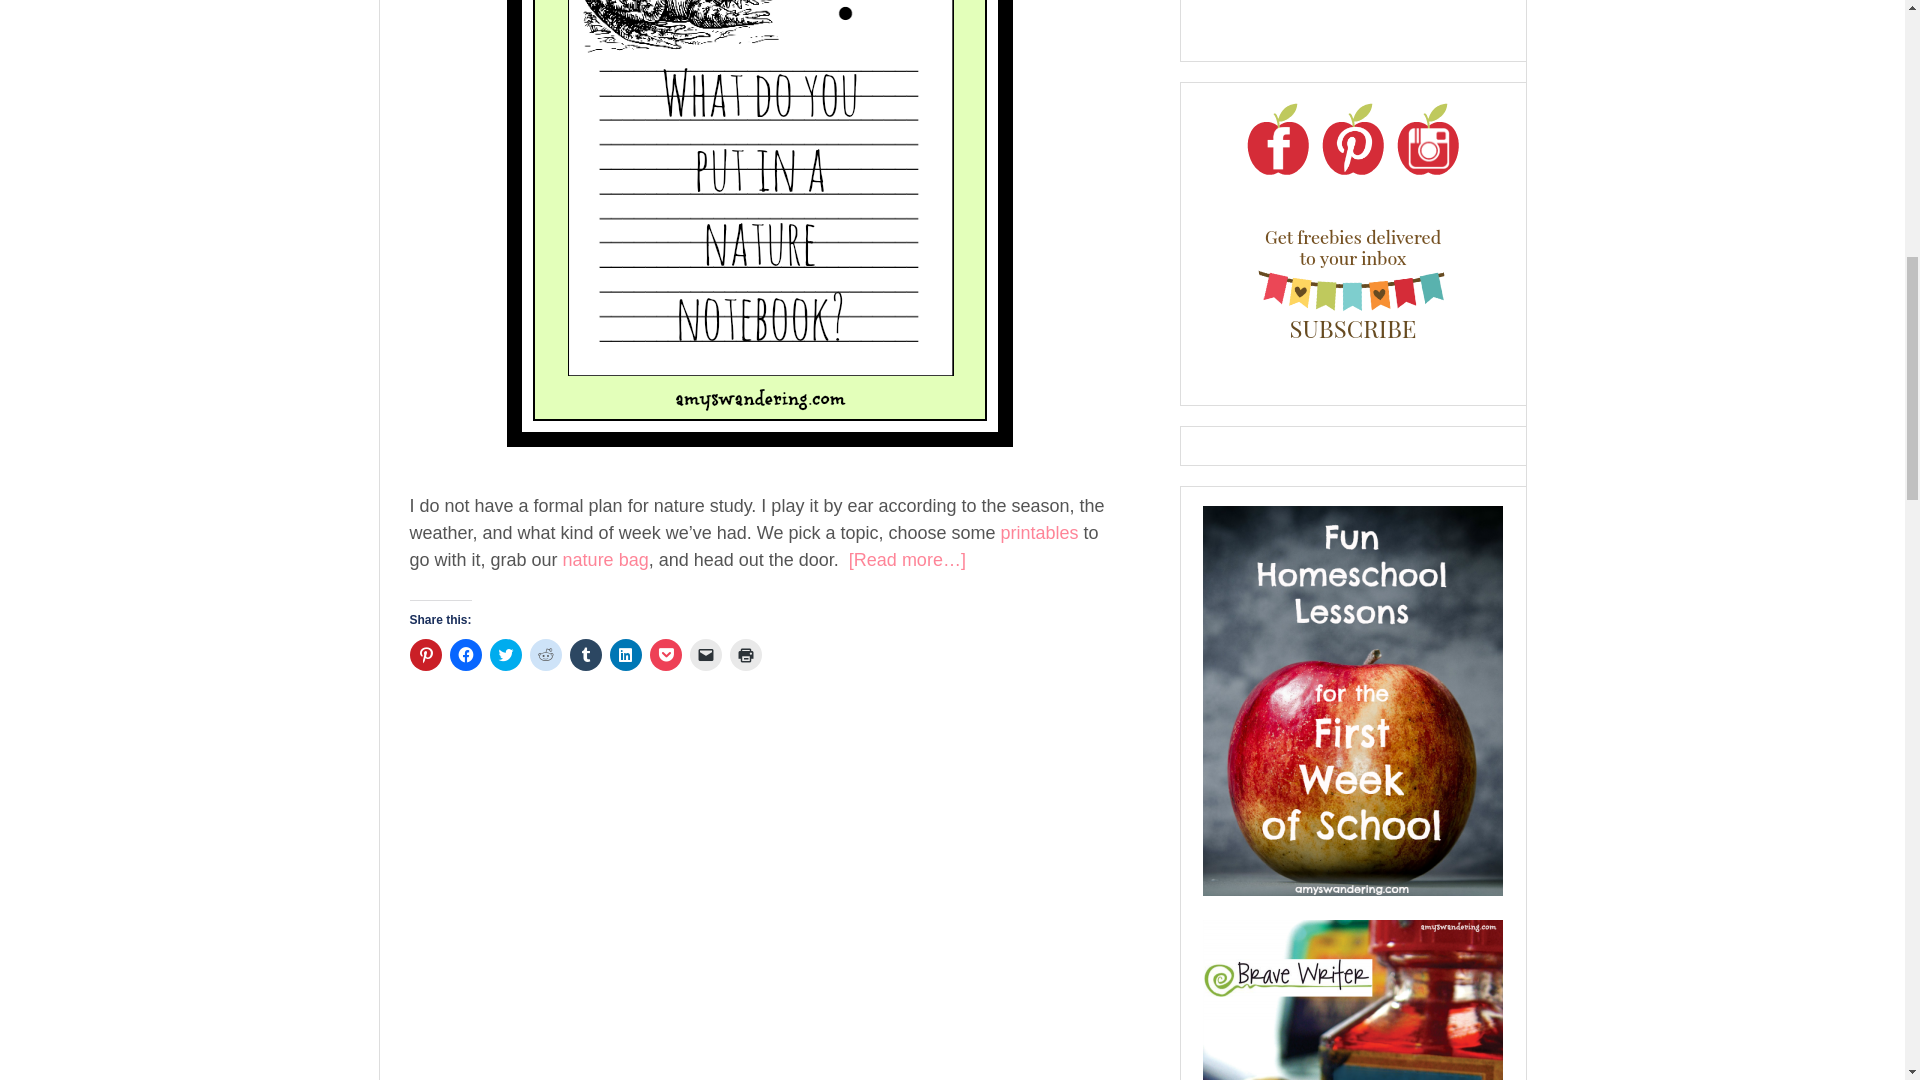 The height and width of the screenshot is (1080, 1920). Describe the element at coordinates (605, 560) in the screenshot. I see `nature bag` at that location.